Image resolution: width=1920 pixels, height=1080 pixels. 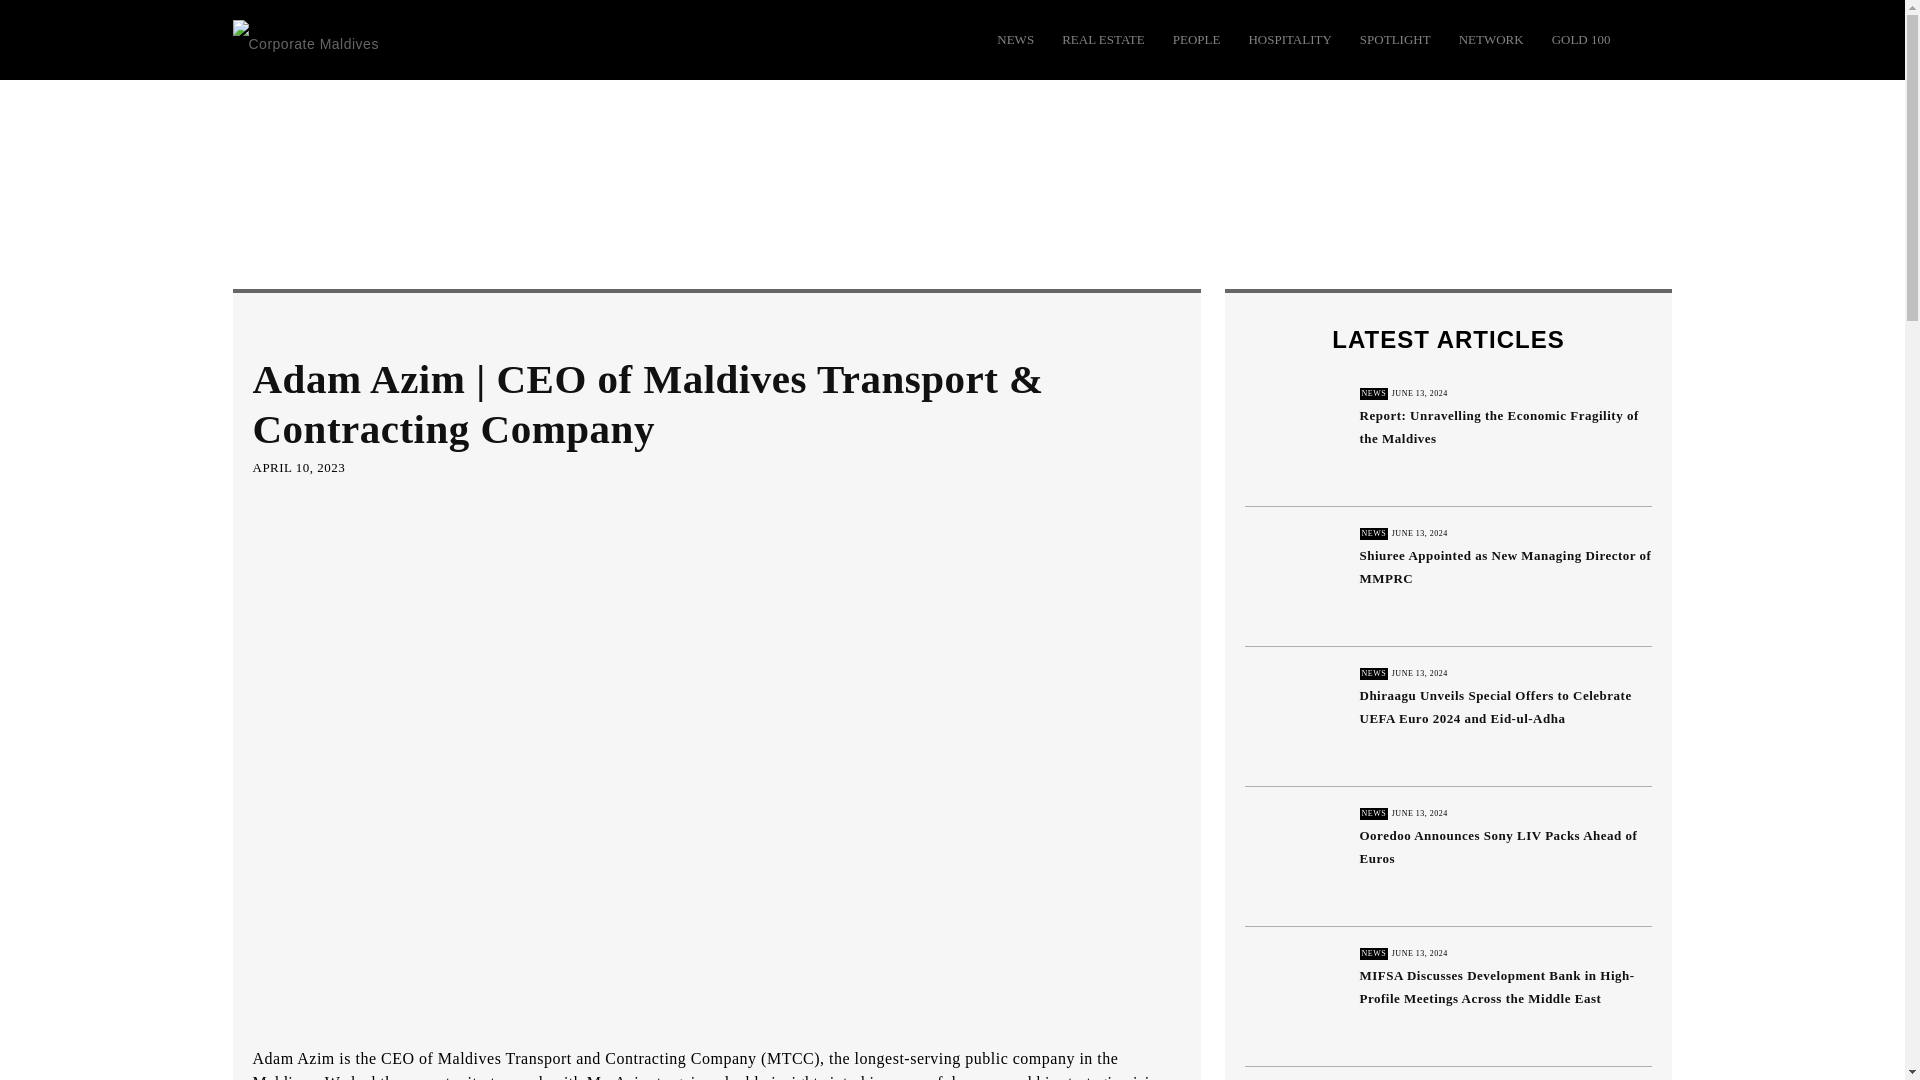 I want to click on GOLD 100, so click(x=1580, y=40).